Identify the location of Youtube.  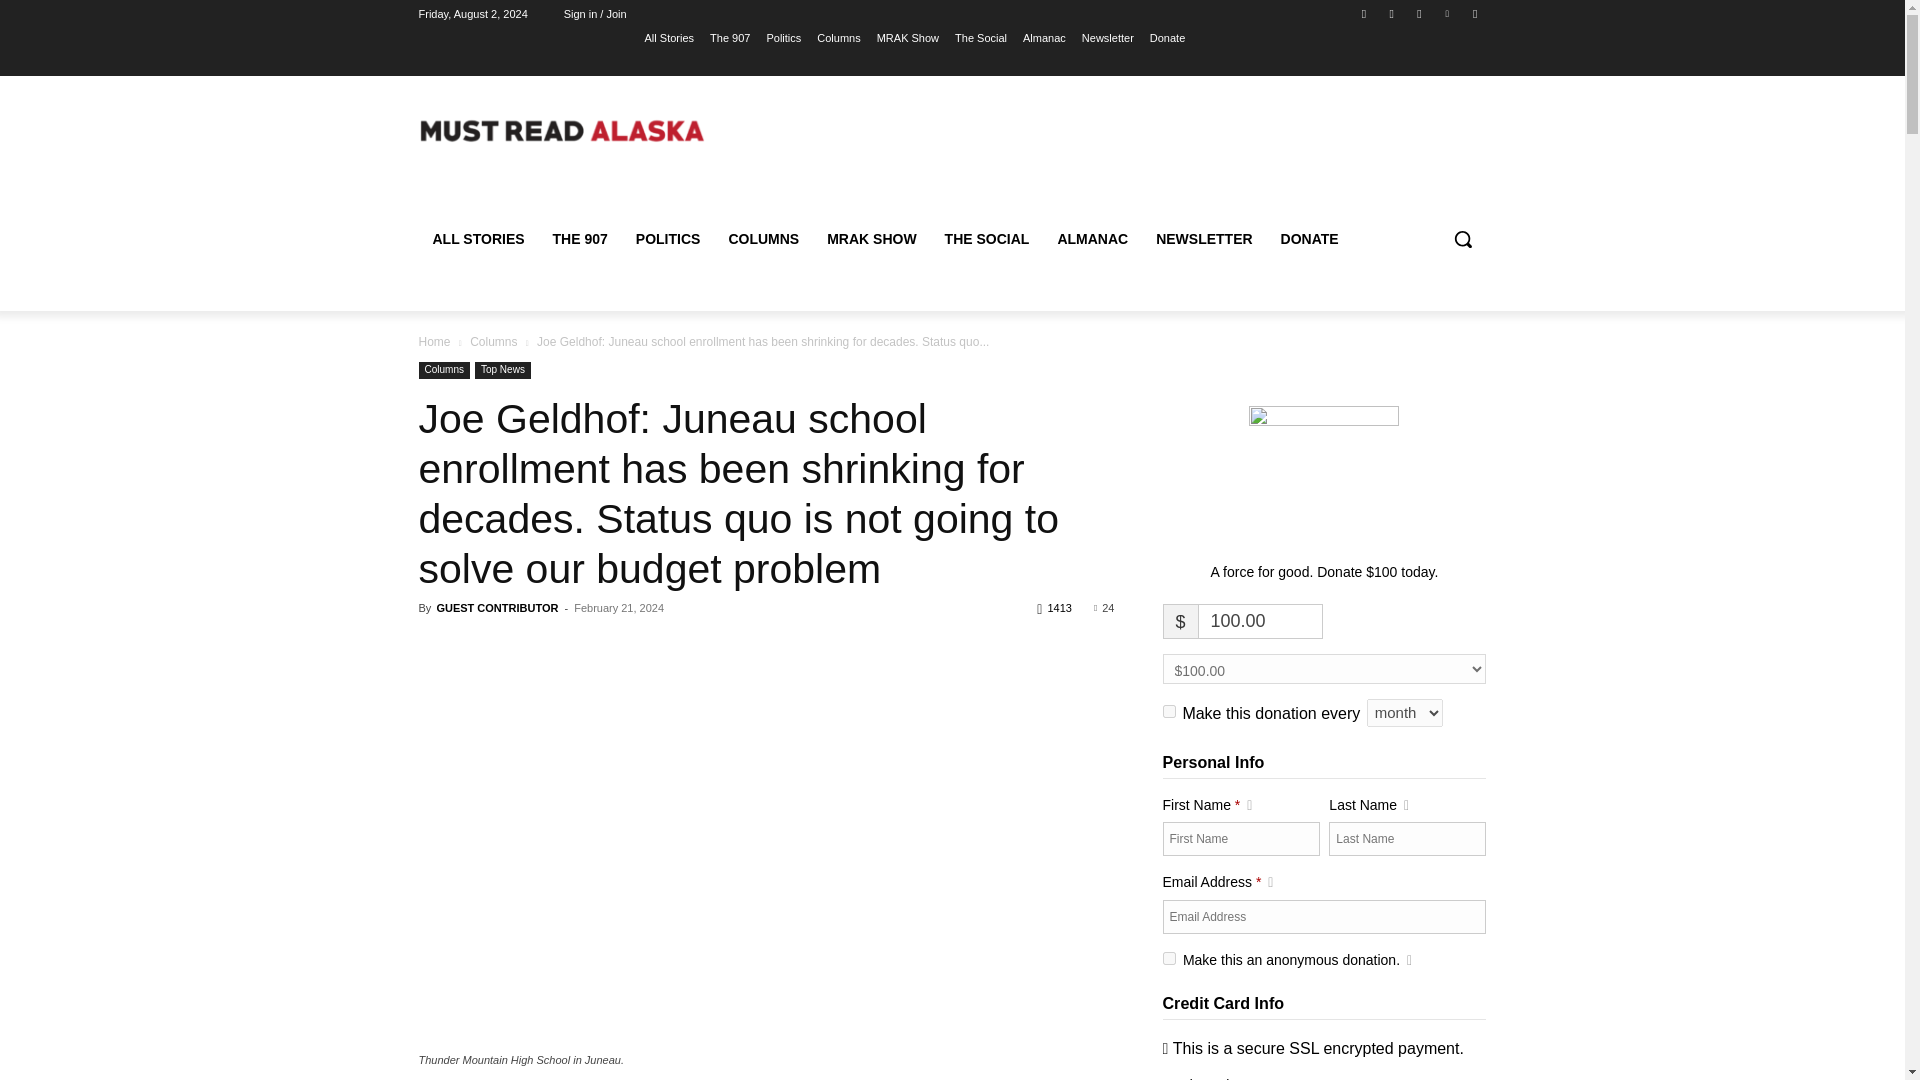
(1474, 13).